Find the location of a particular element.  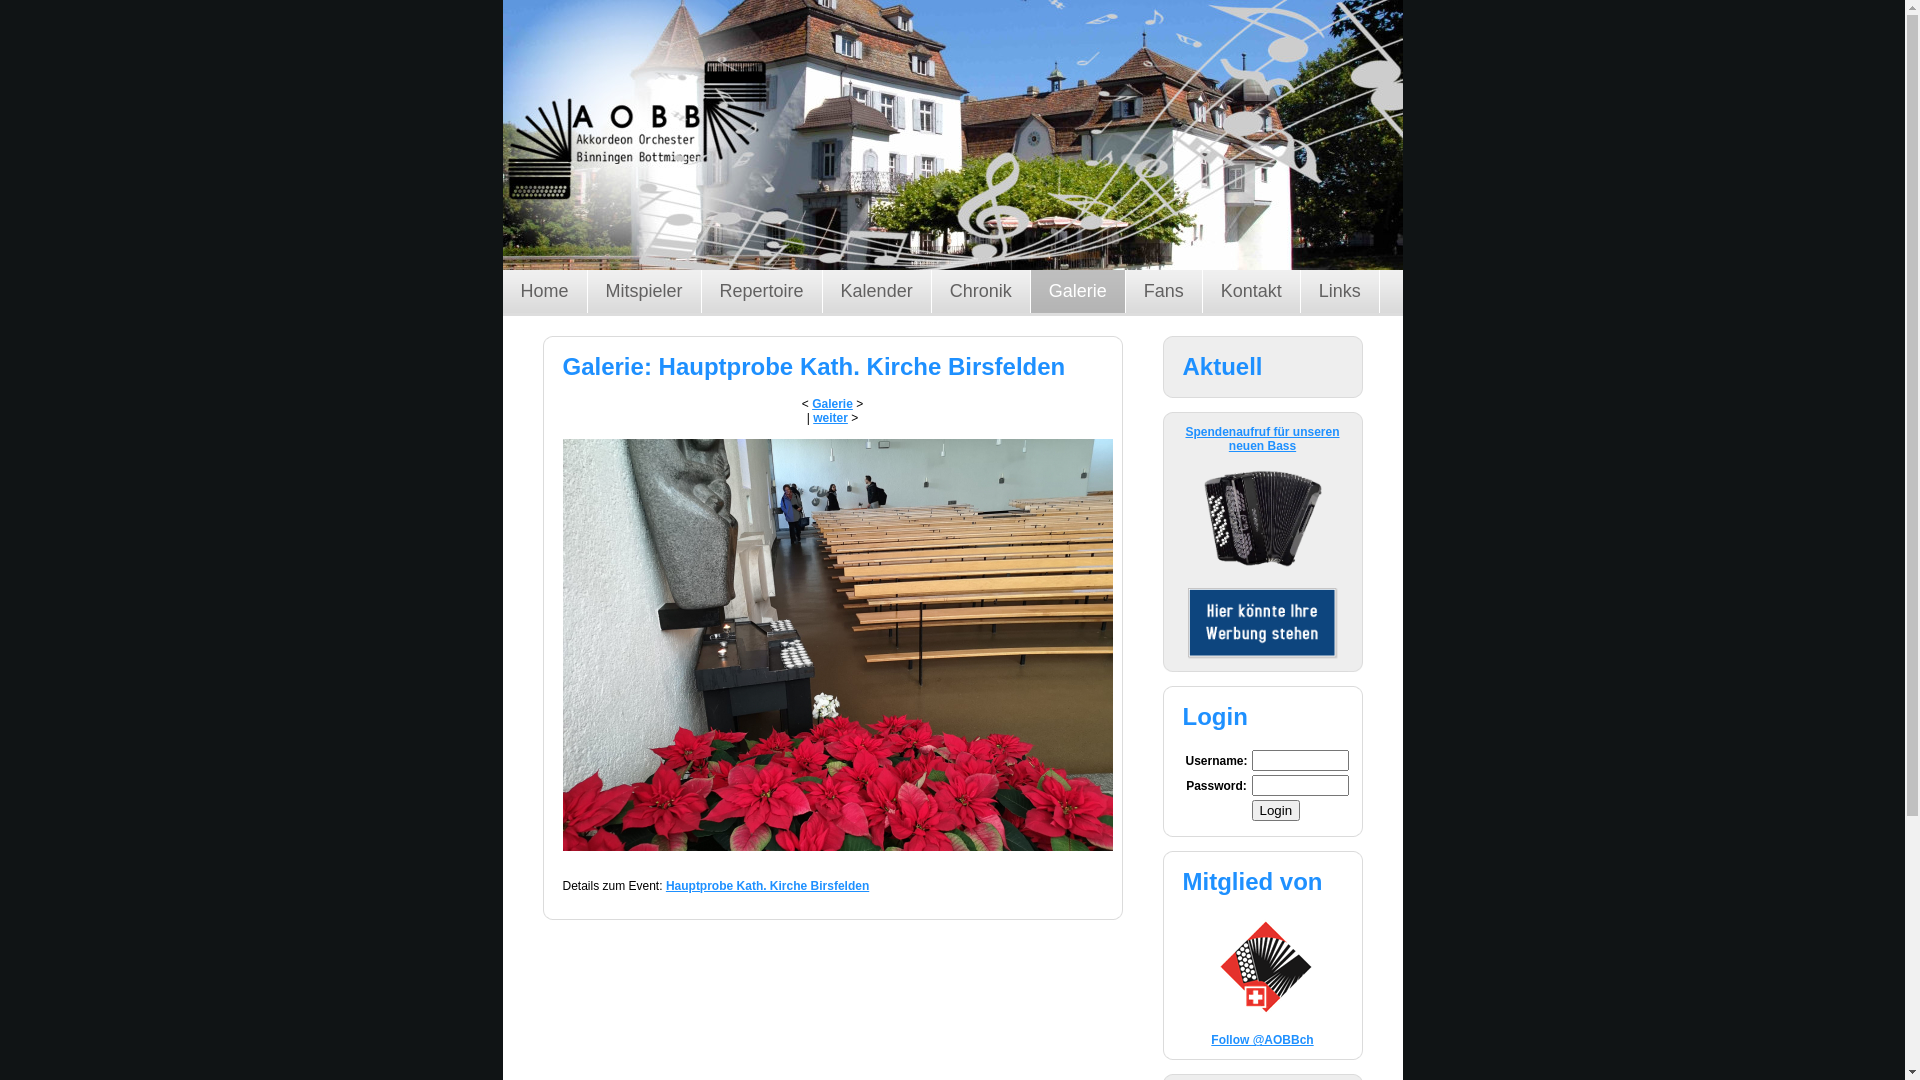

Chronik is located at coordinates (982, 292).